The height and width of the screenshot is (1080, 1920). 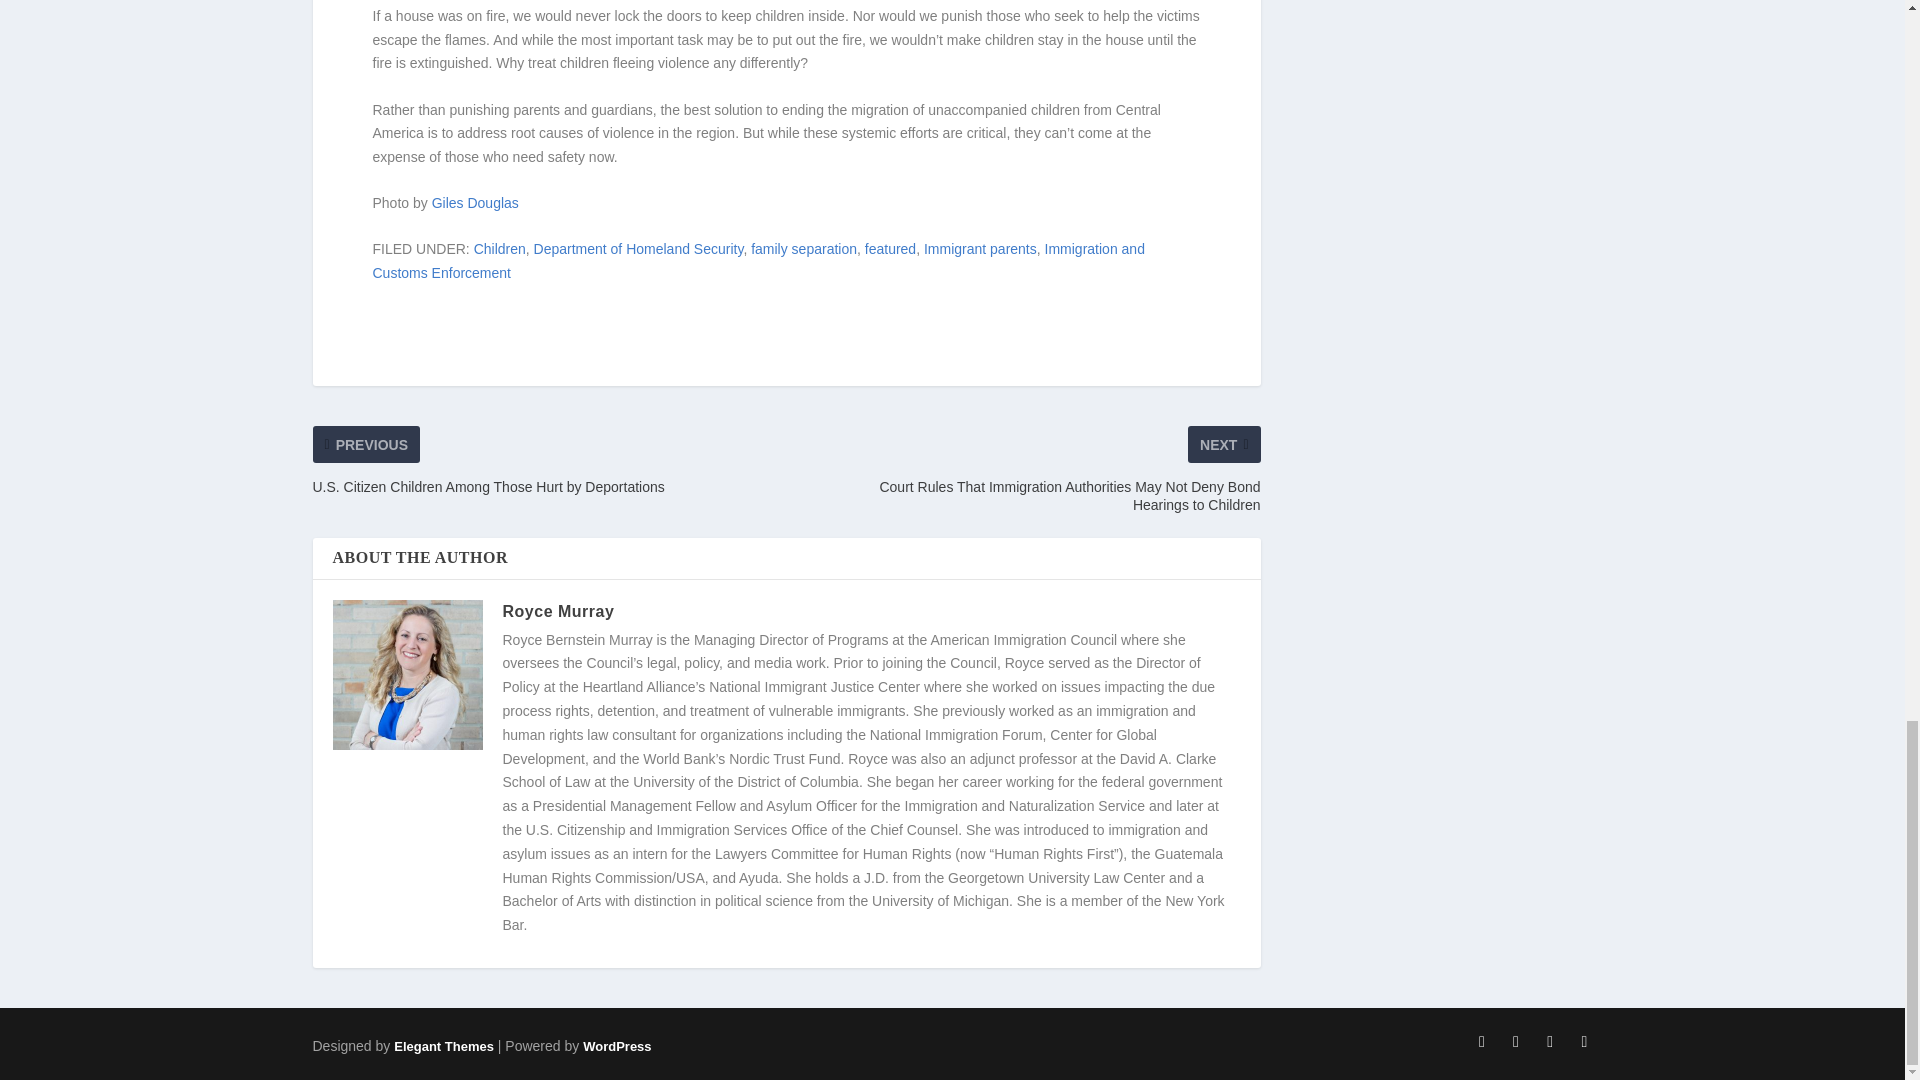 I want to click on View all posts by Royce Murray, so click(x=558, y=610).